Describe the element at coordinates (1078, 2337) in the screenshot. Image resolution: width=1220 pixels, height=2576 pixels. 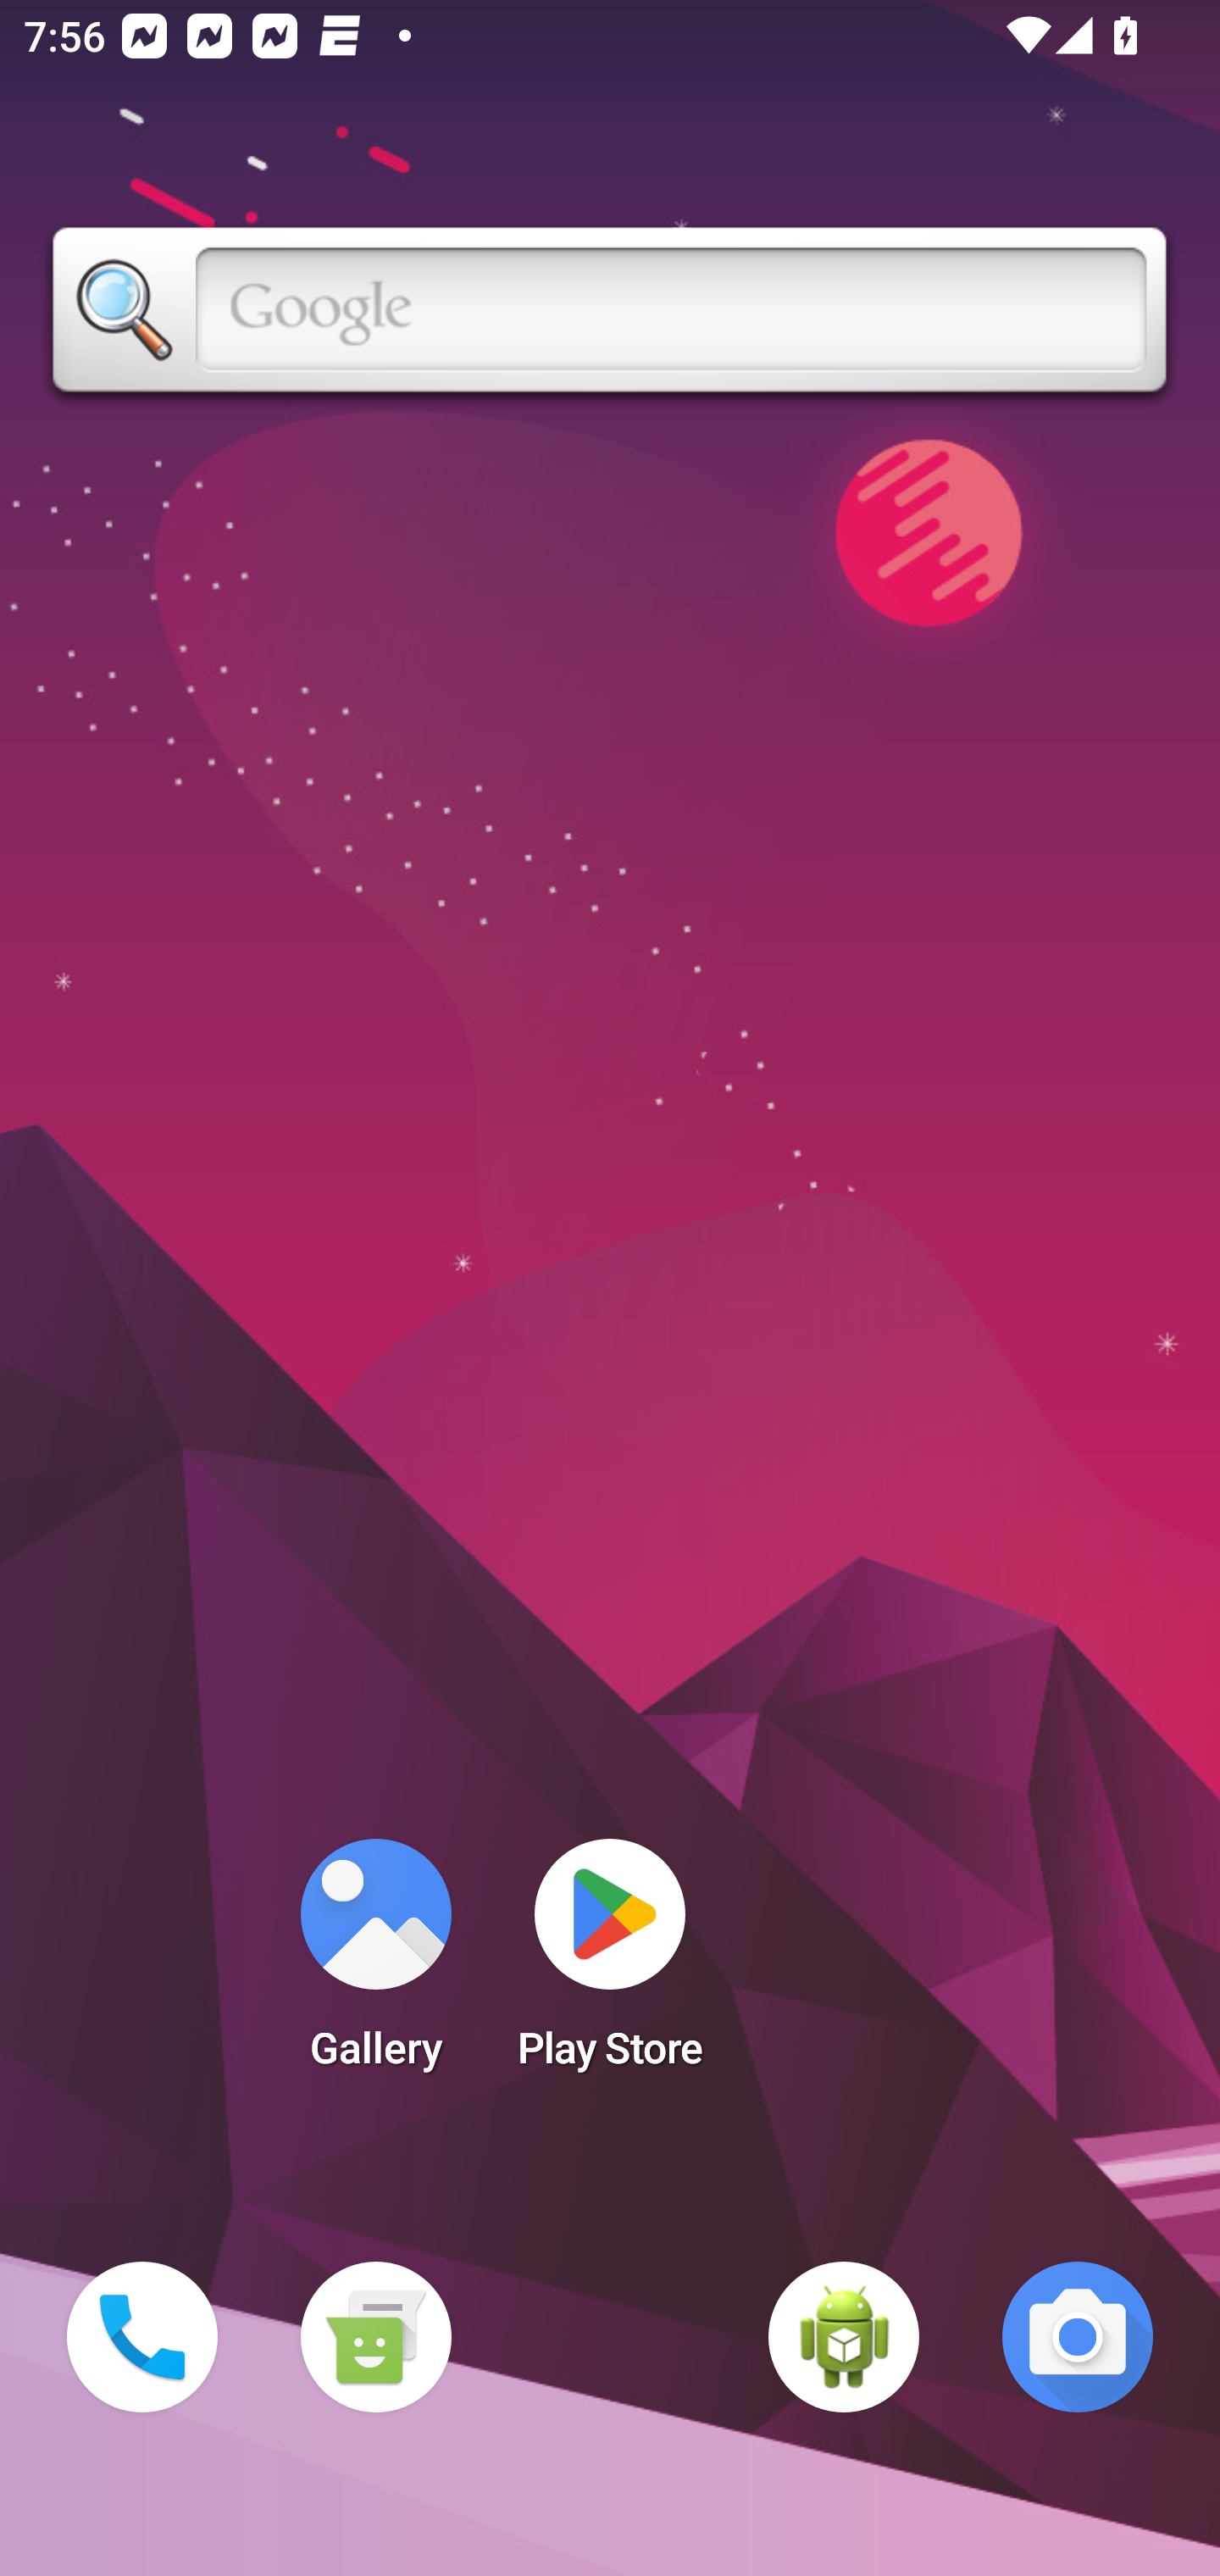
I see `Camera` at that location.